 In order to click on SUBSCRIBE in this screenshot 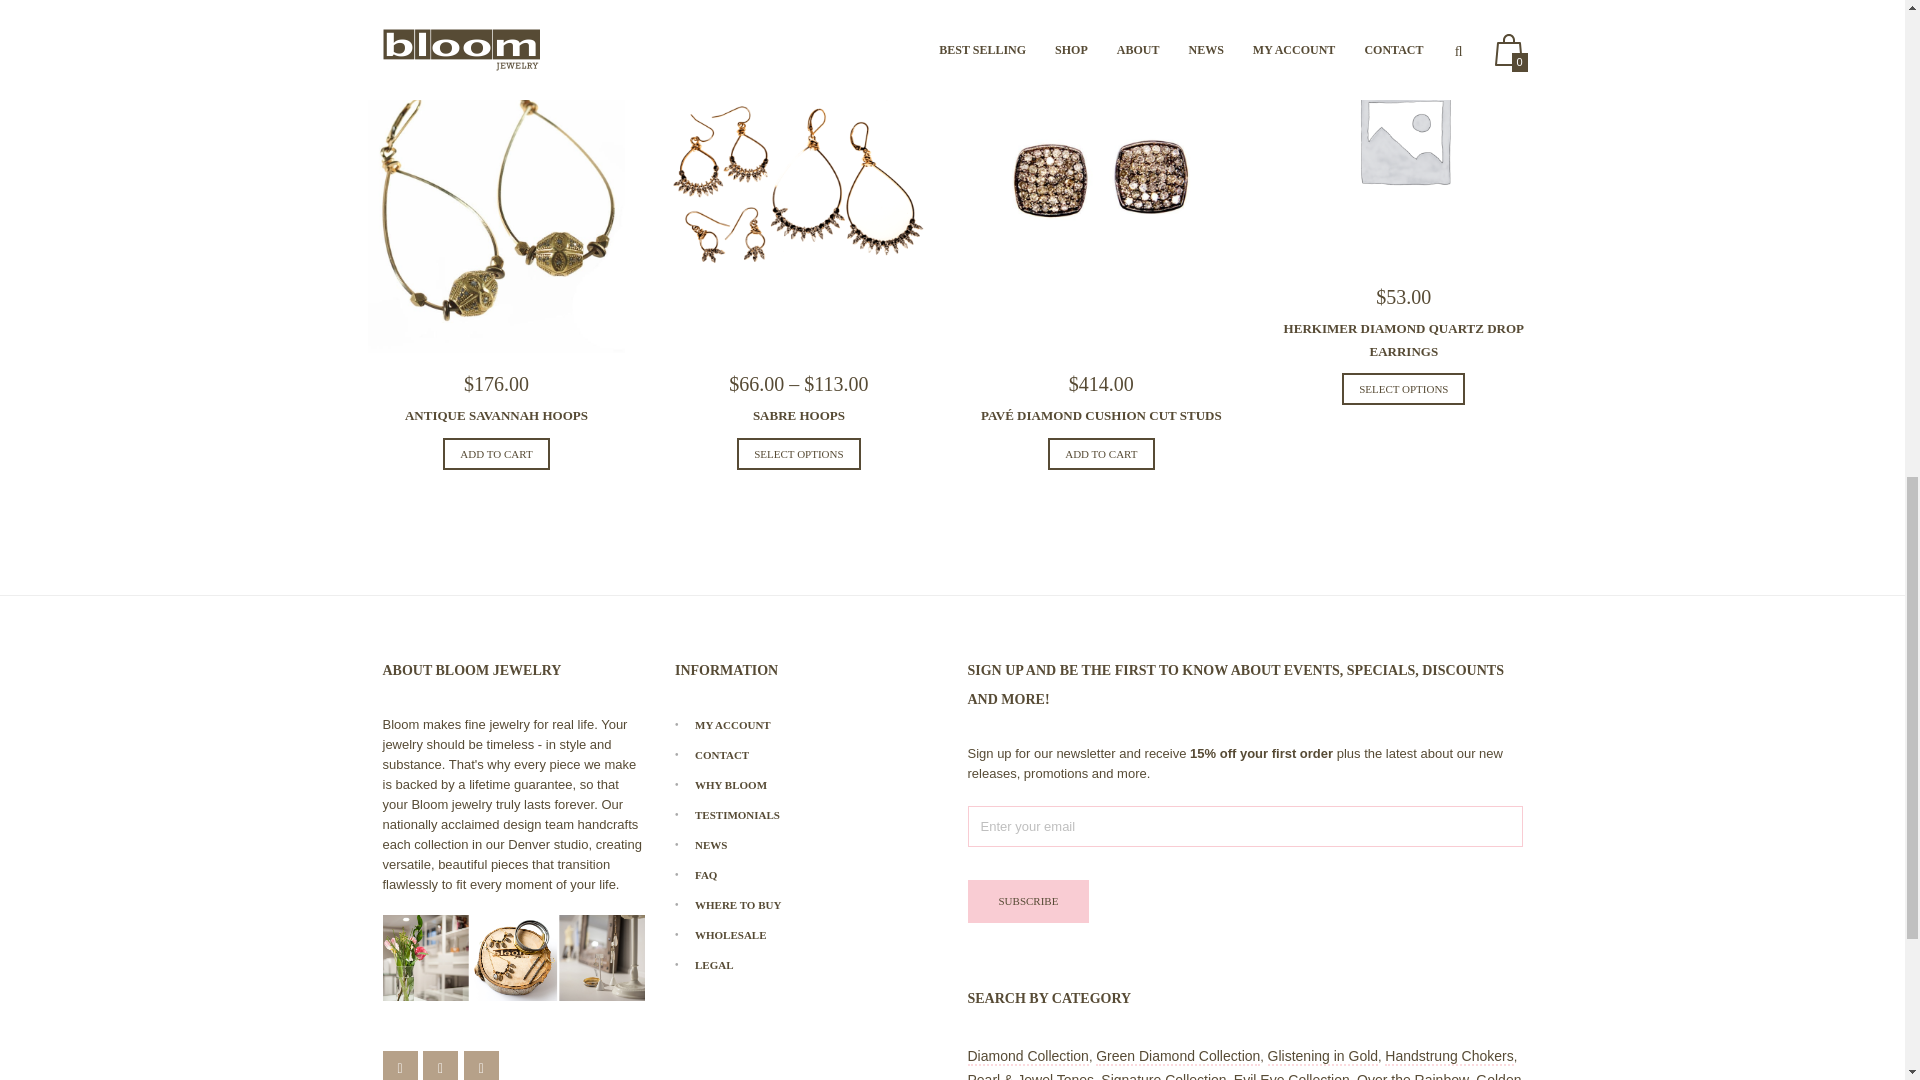, I will do `click(1028, 902)`.